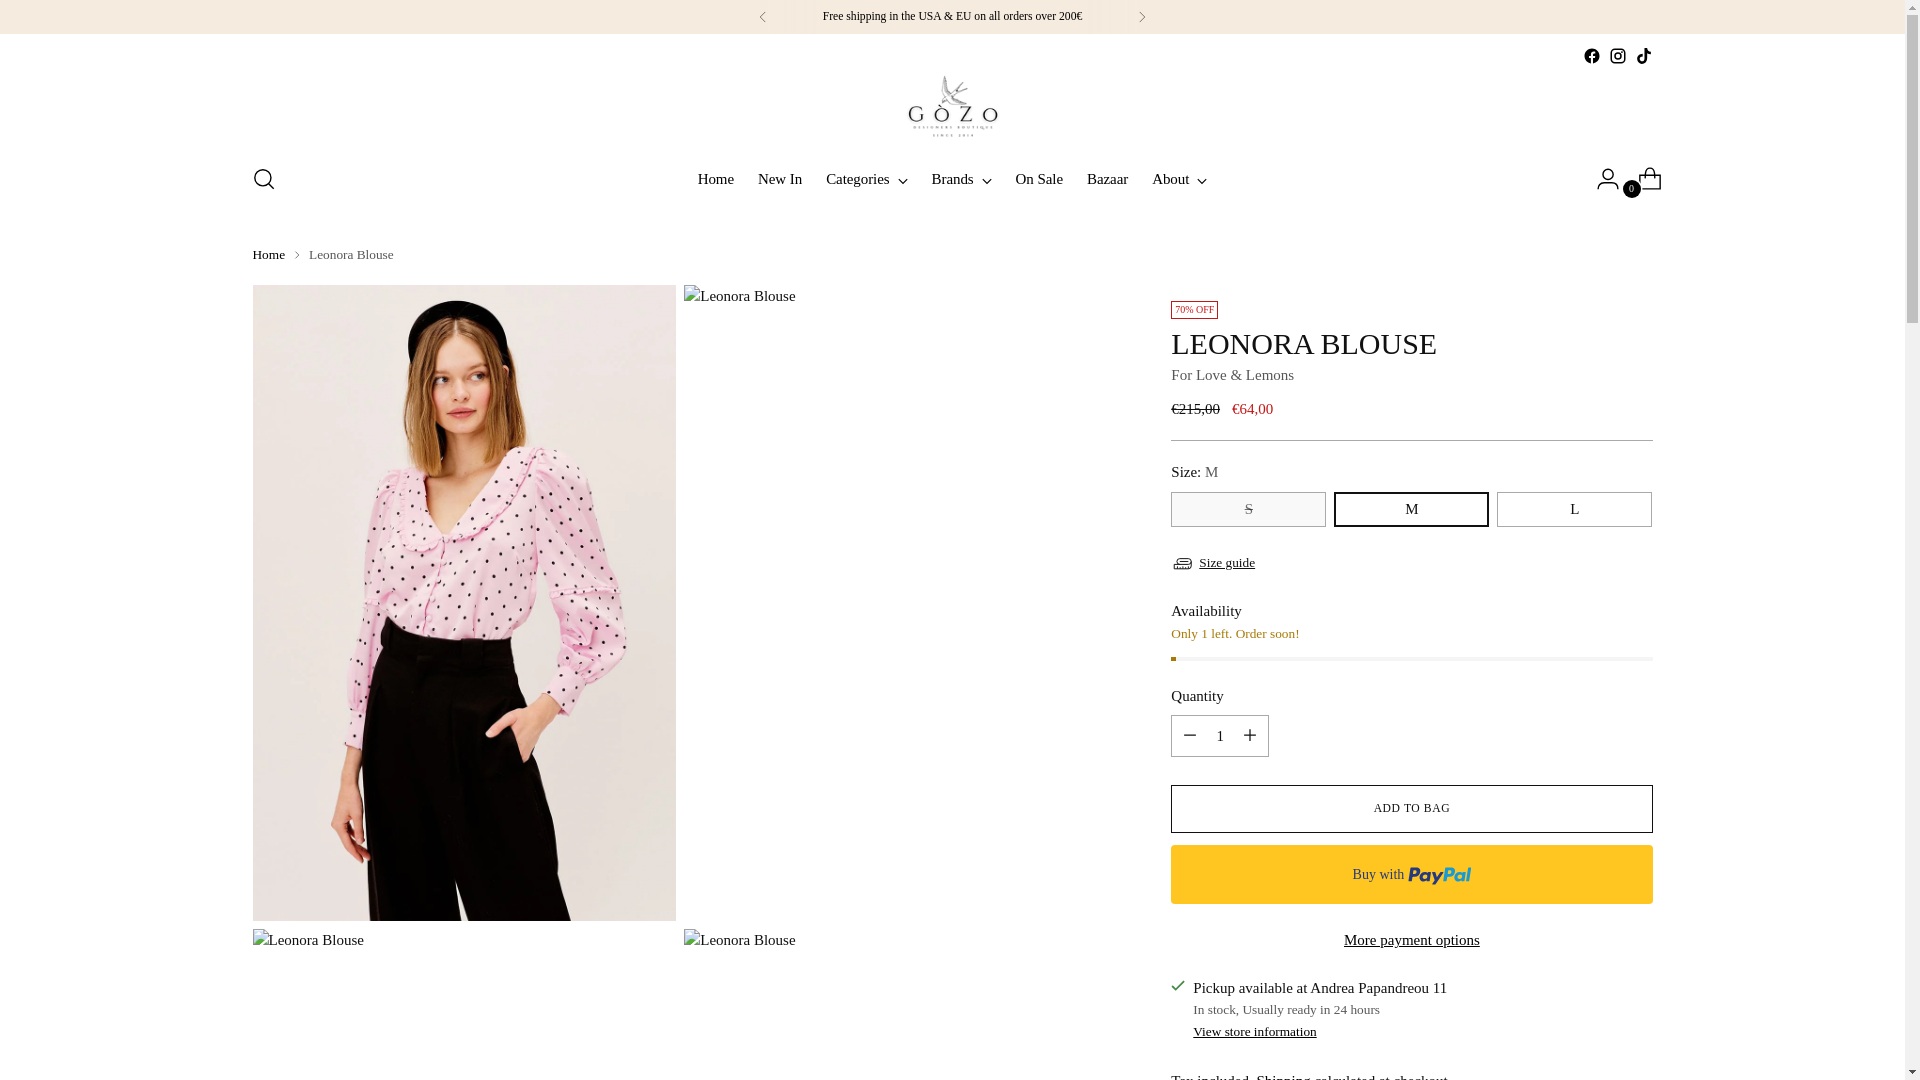 This screenshot has height=1080, width=1920. Describe the element at coordinates (866, 178) in the screenshot. I see `Categories` at that location.